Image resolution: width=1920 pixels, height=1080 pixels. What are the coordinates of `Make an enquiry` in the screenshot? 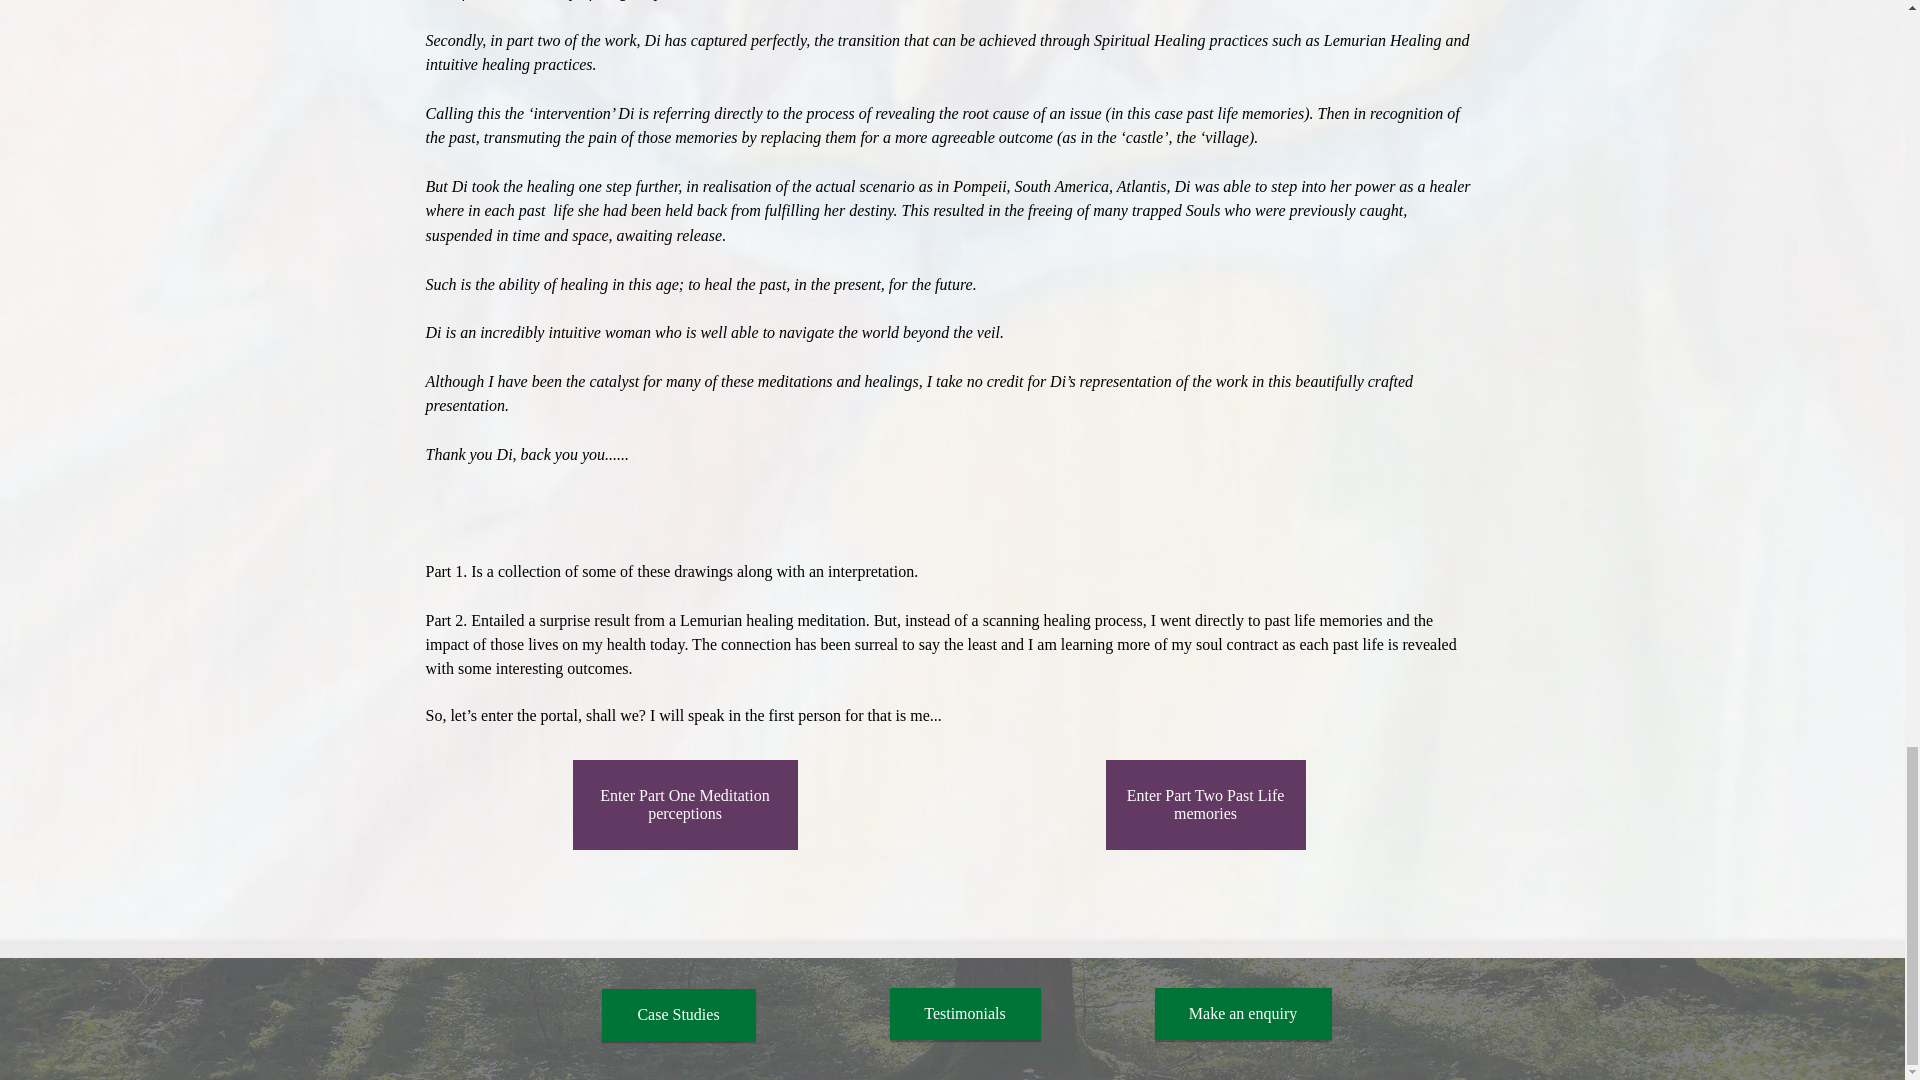 It's located at (1242, 1014).